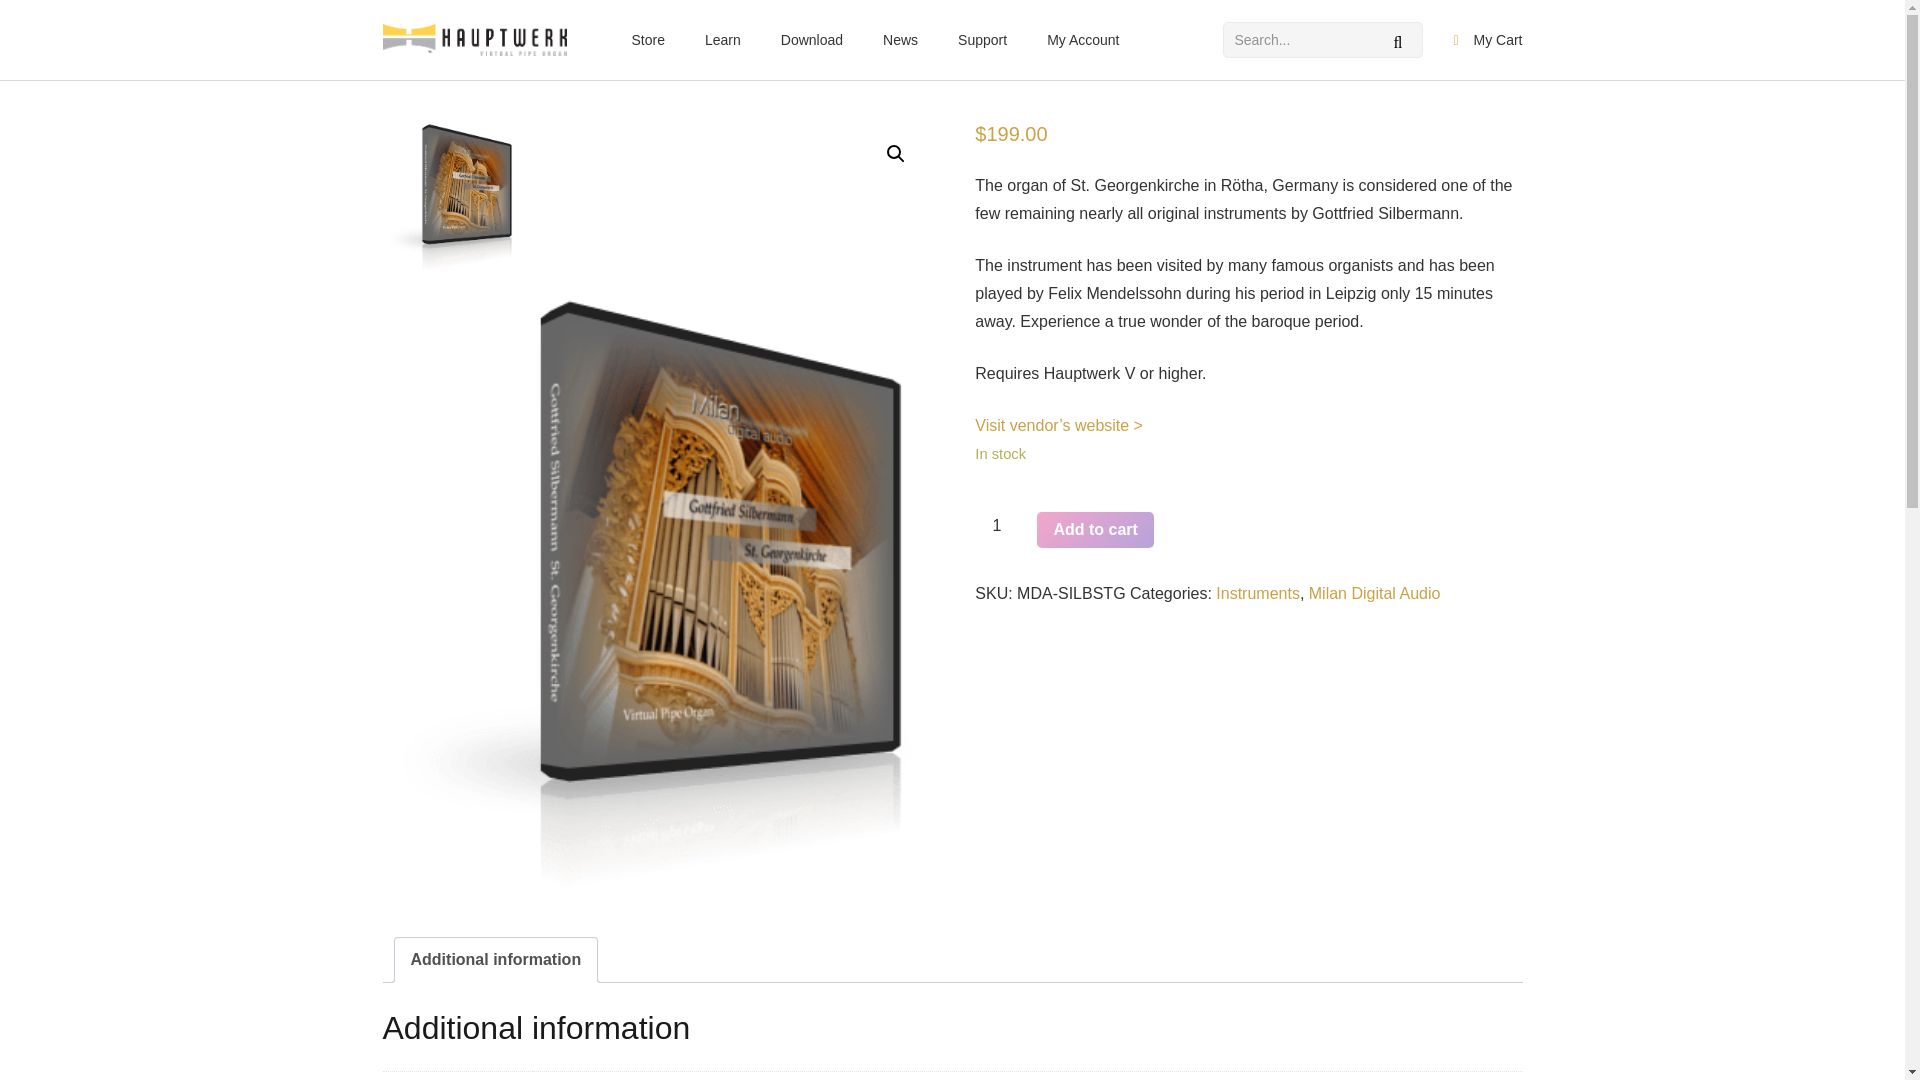 The height and width of the screenshot is (1080, 1920). What do you see at coordinates (722, 40) in the screenshot?
I see `Learn` at bounding box center [722, 40].